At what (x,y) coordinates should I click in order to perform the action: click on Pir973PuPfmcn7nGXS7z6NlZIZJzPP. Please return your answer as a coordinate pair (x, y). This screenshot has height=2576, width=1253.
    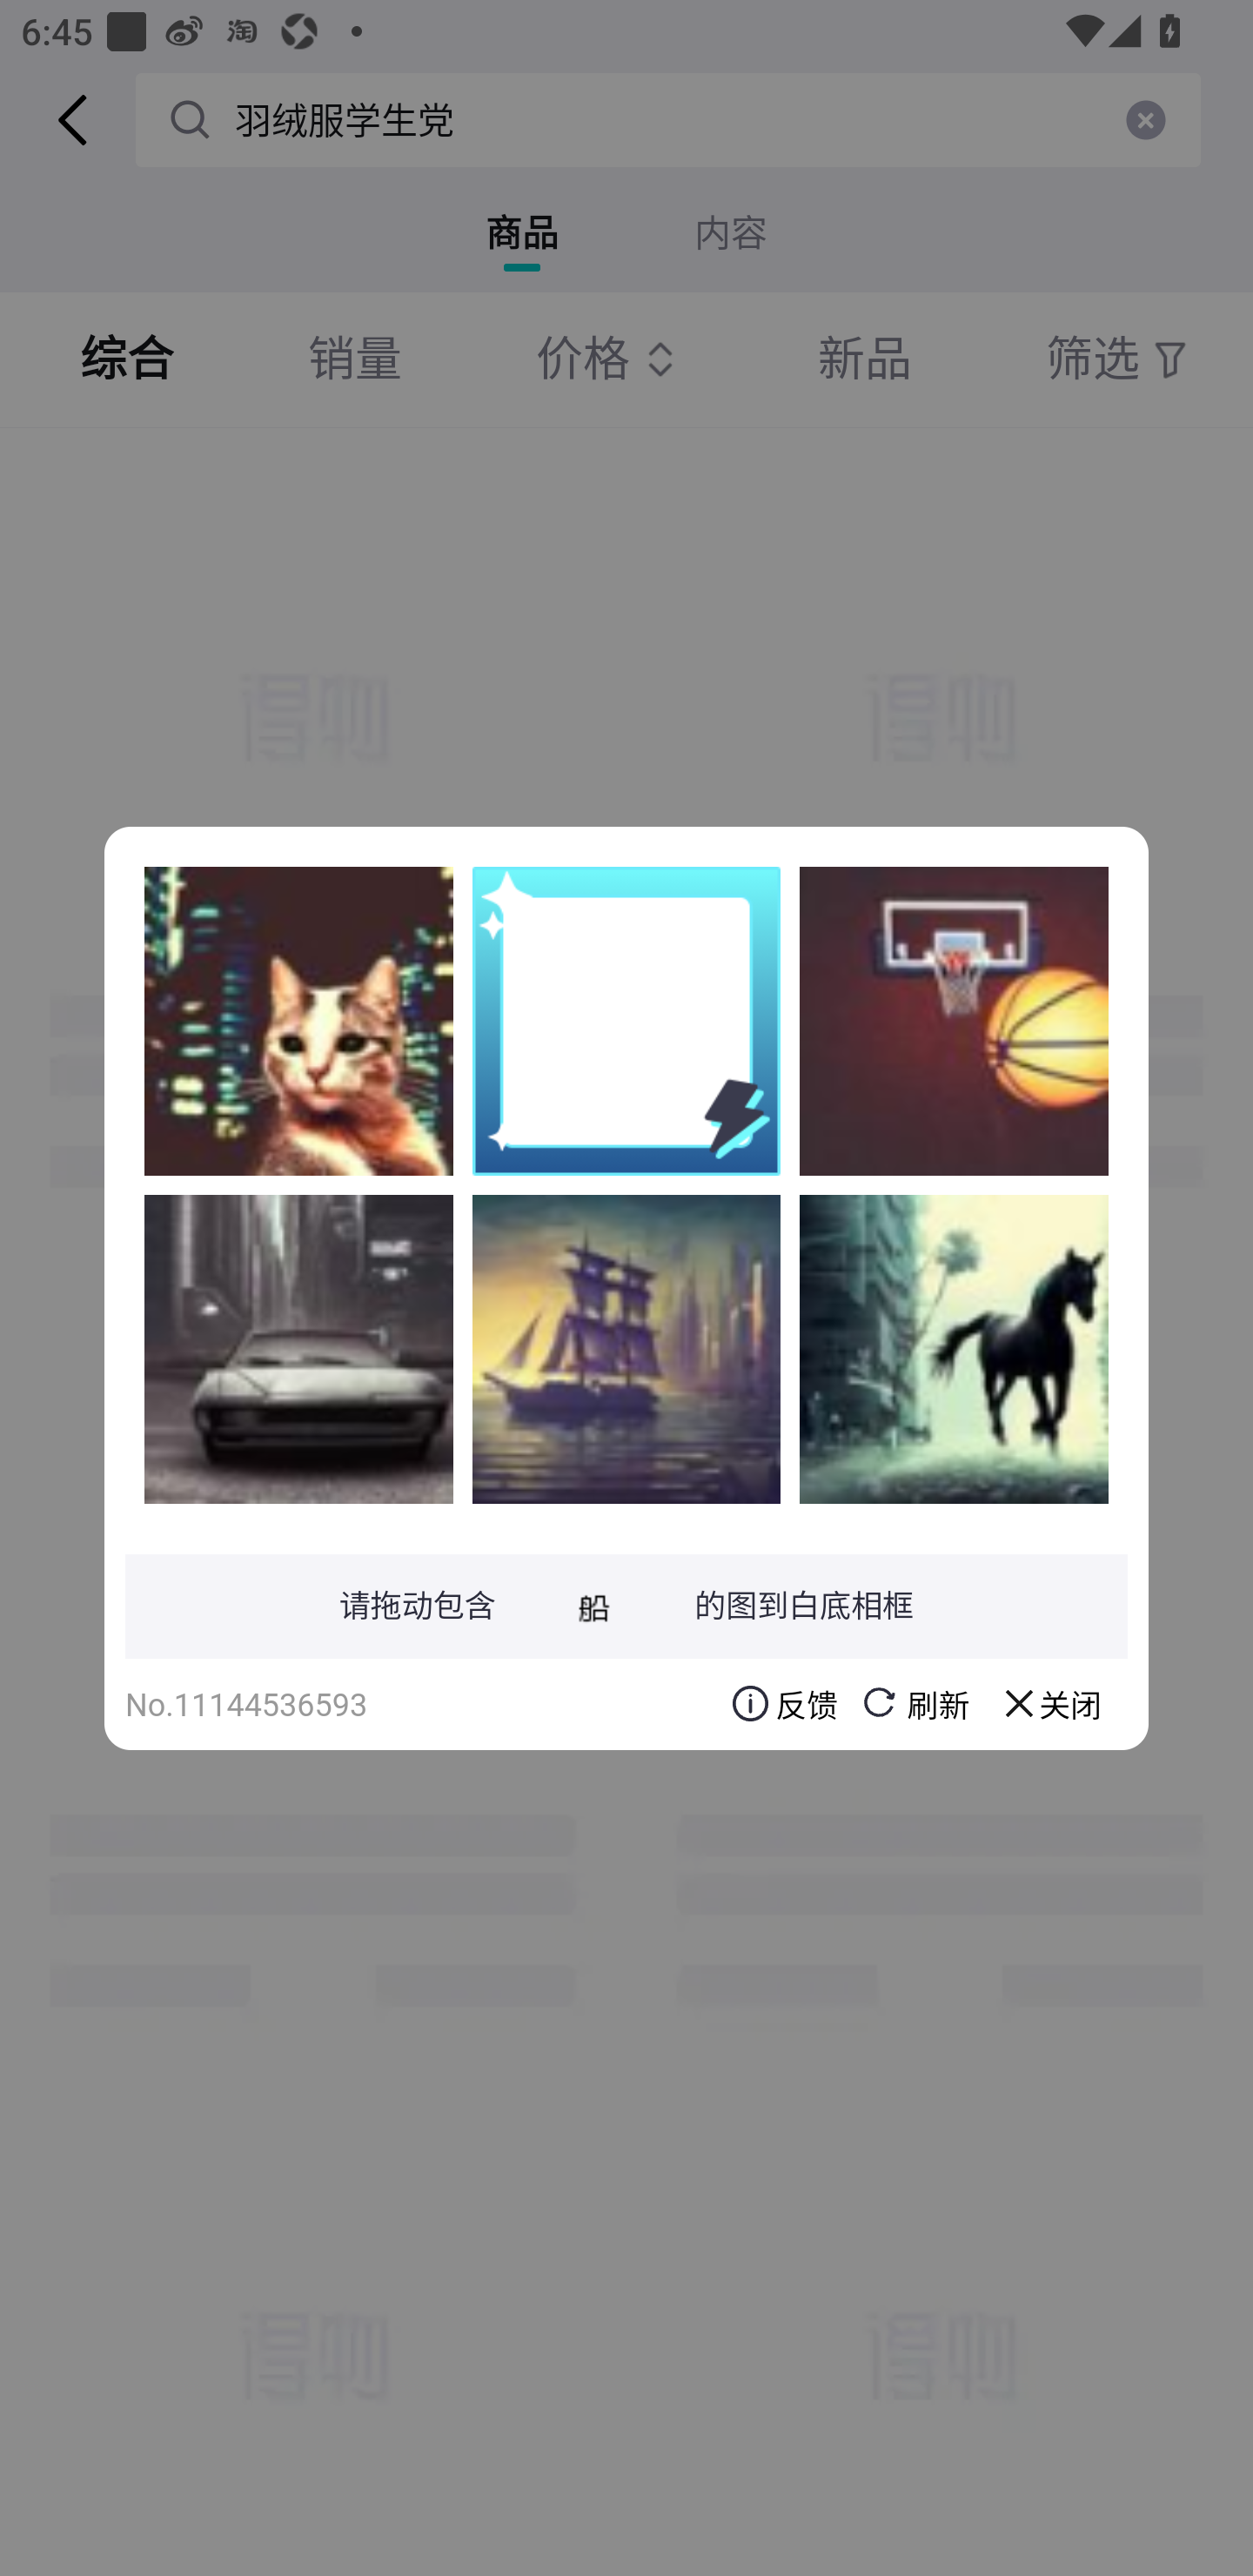
    Looking at the image, I should click on (298, 1021).